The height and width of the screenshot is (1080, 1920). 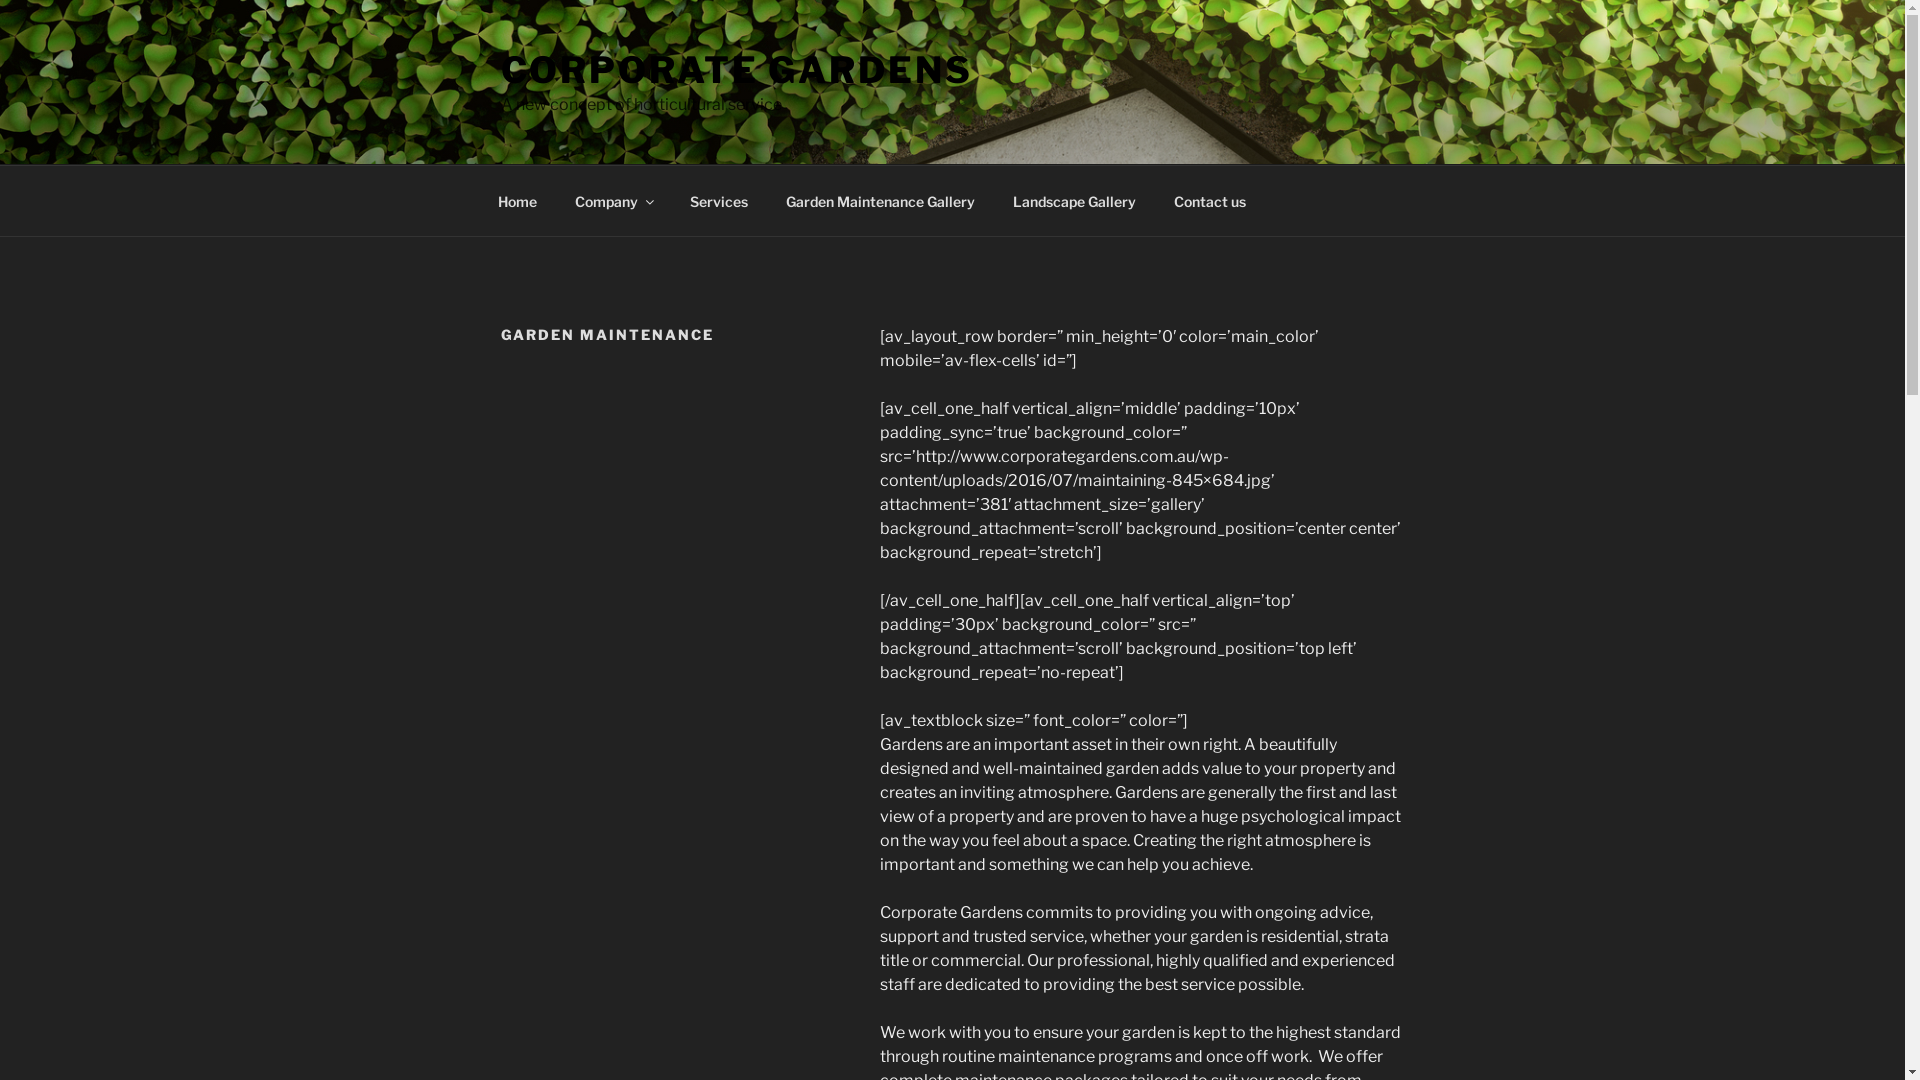 I want to click on Garden Maintenance Gallery, so click(x=880, y=200).